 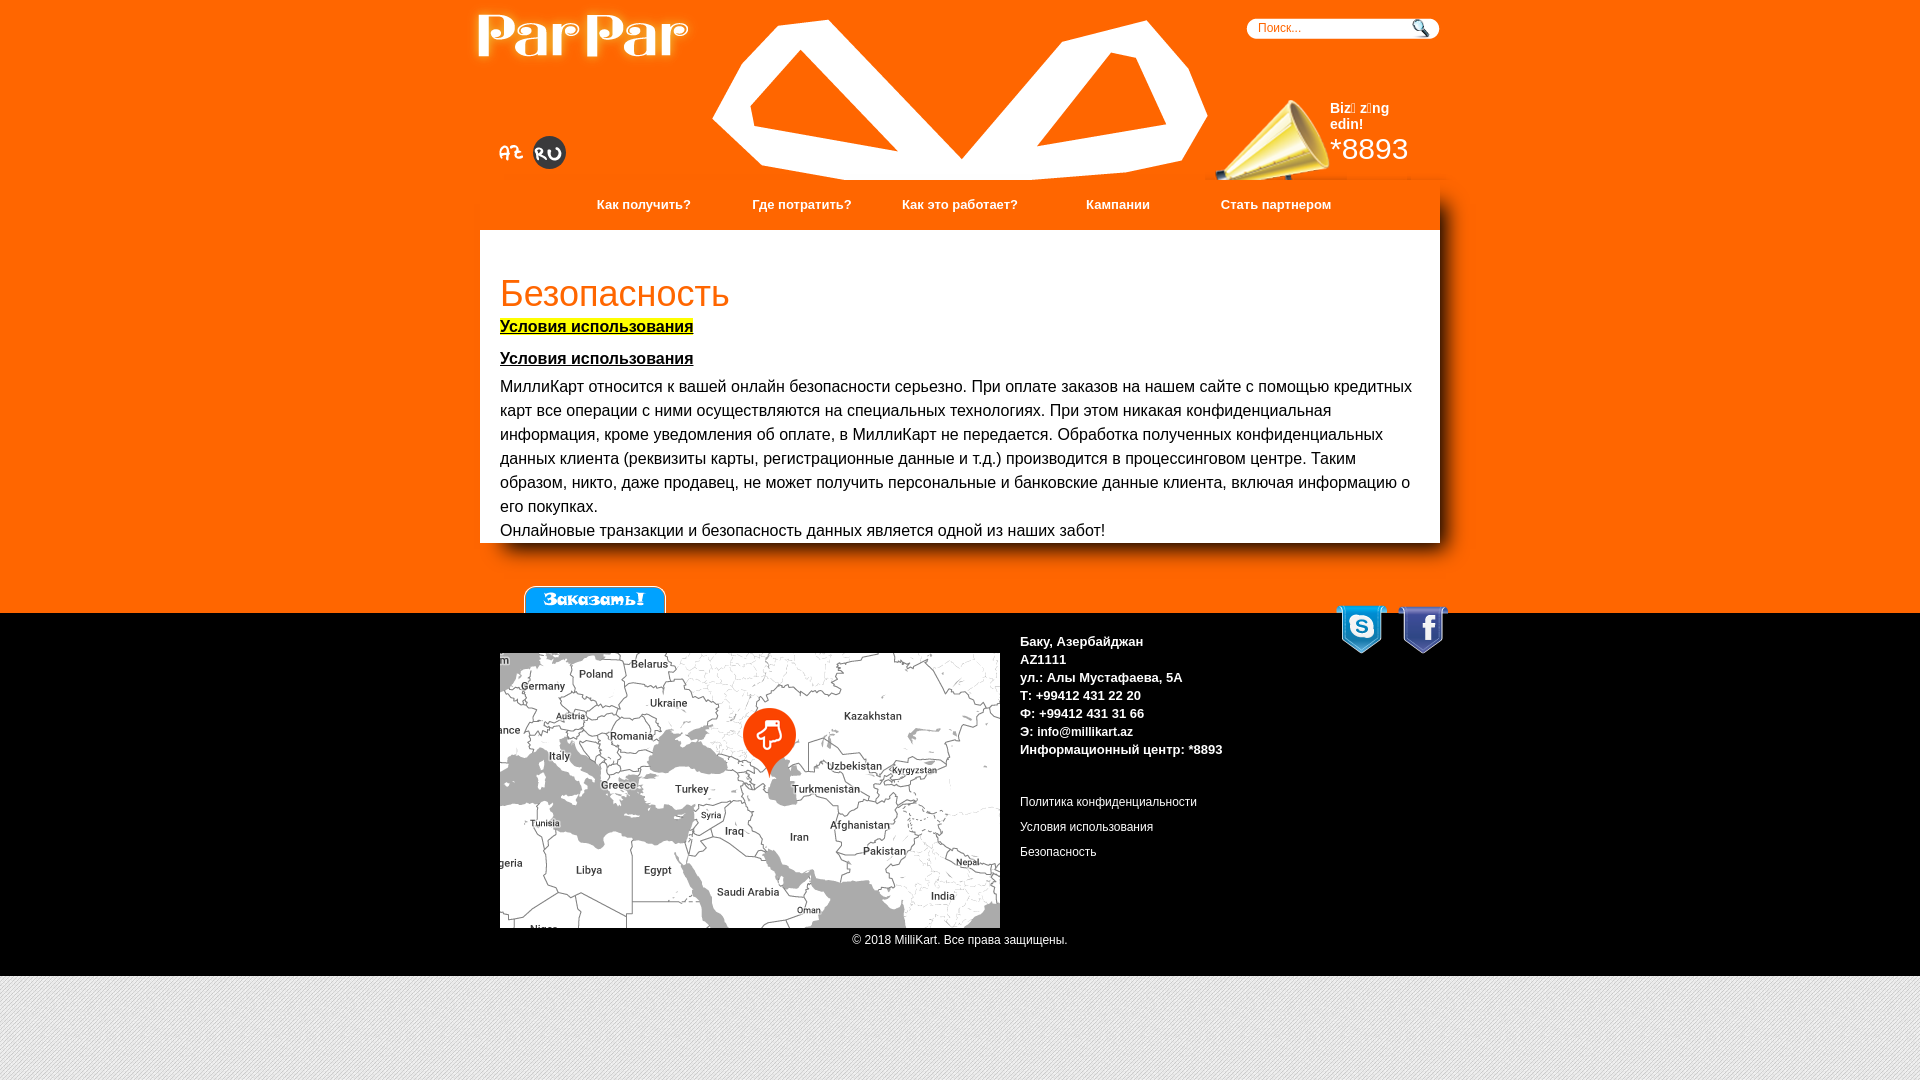 I want to click on Skype, so click(x=1362, y=630).